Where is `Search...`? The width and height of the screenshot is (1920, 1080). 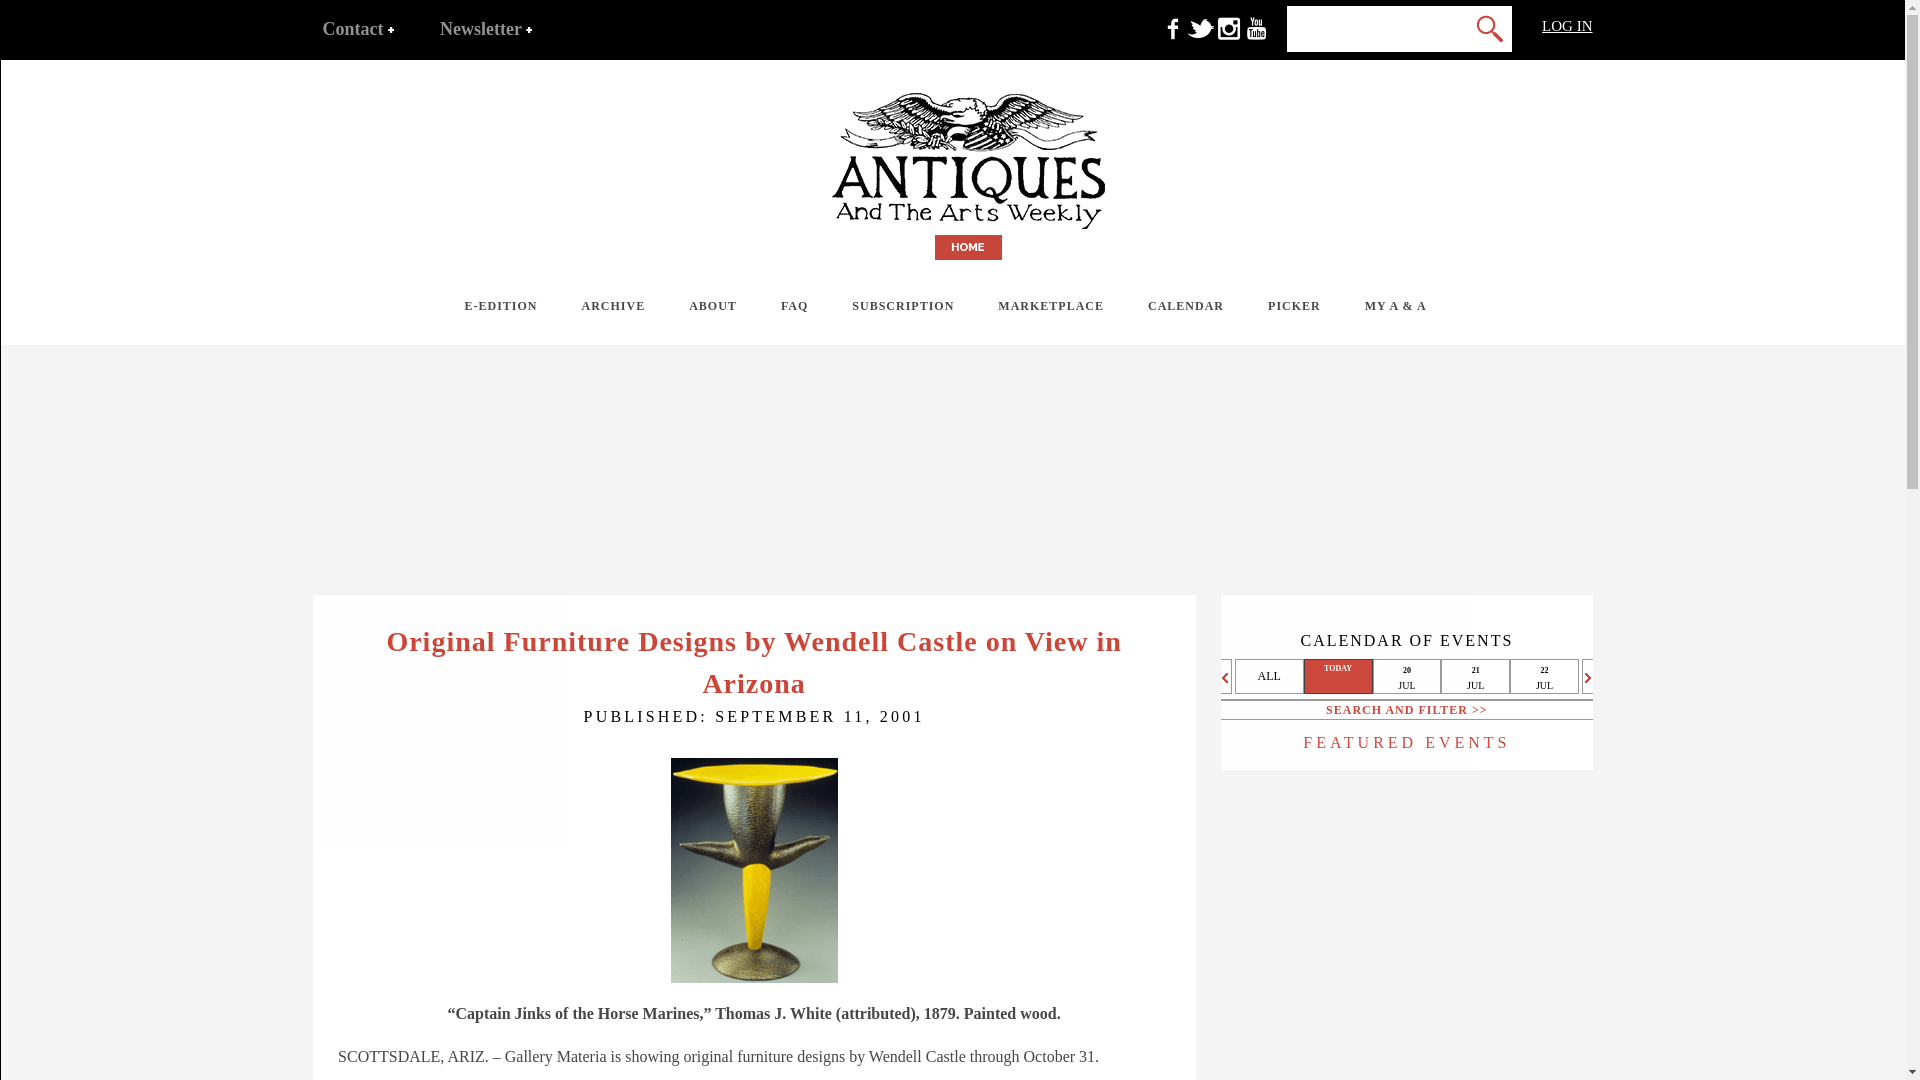
Search... is located at coordinates (1346, 28).